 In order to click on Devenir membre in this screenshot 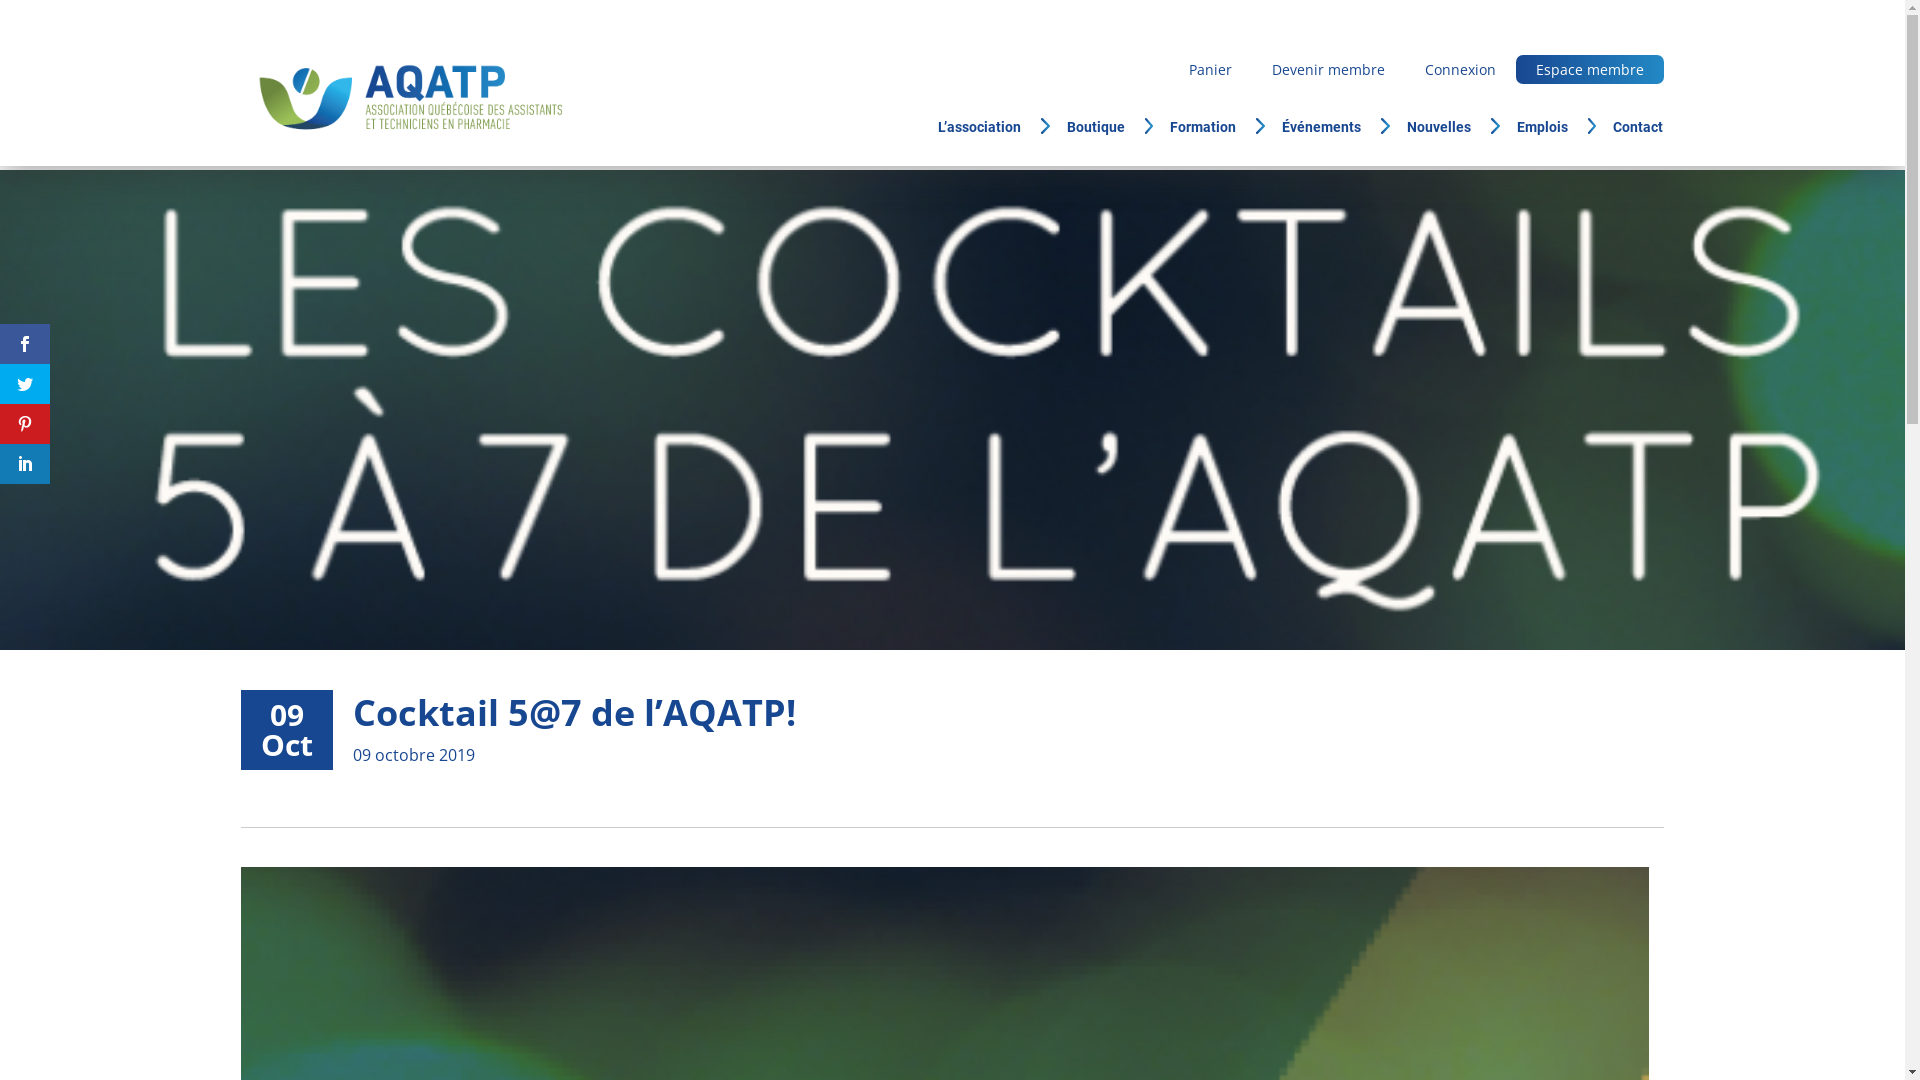, I will do `click(1328, 70)`.